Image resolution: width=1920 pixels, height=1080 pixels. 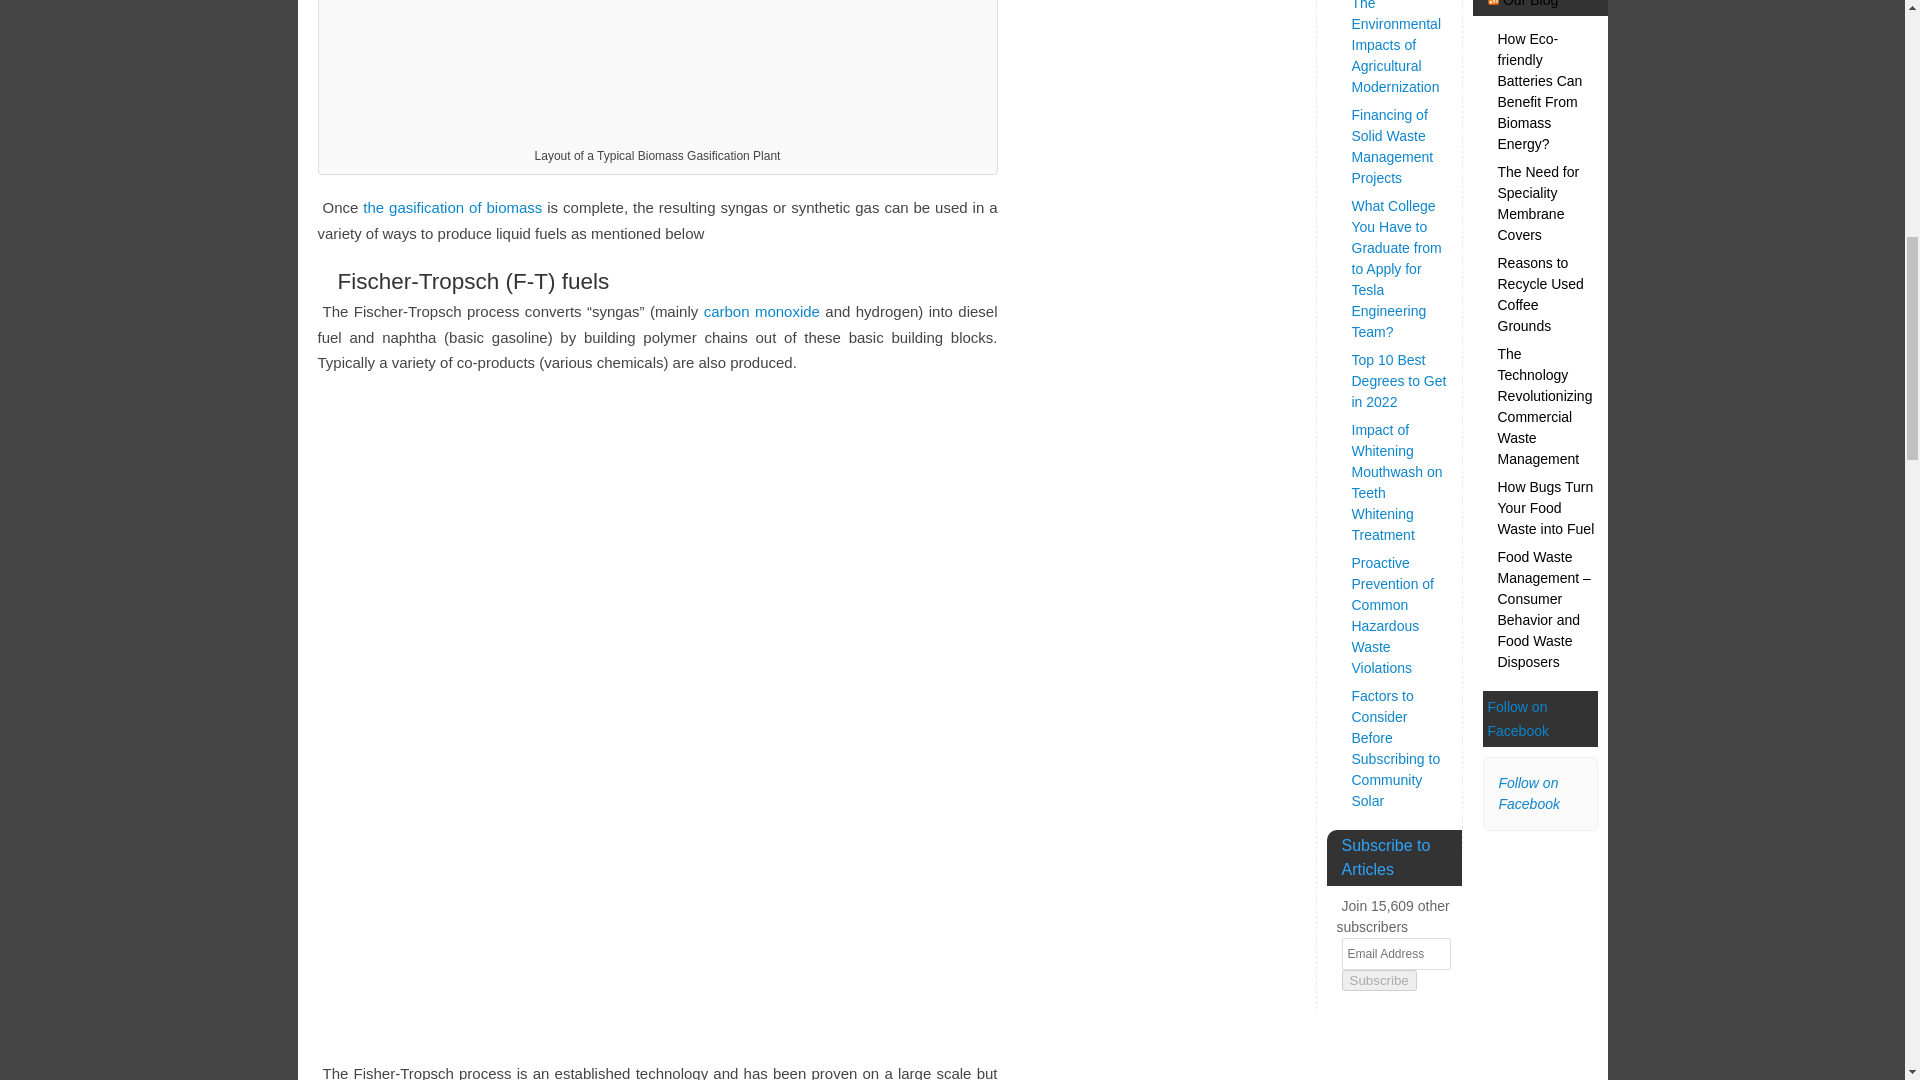 I want to click on the gasification of biomass, so click(x=452, y=207).